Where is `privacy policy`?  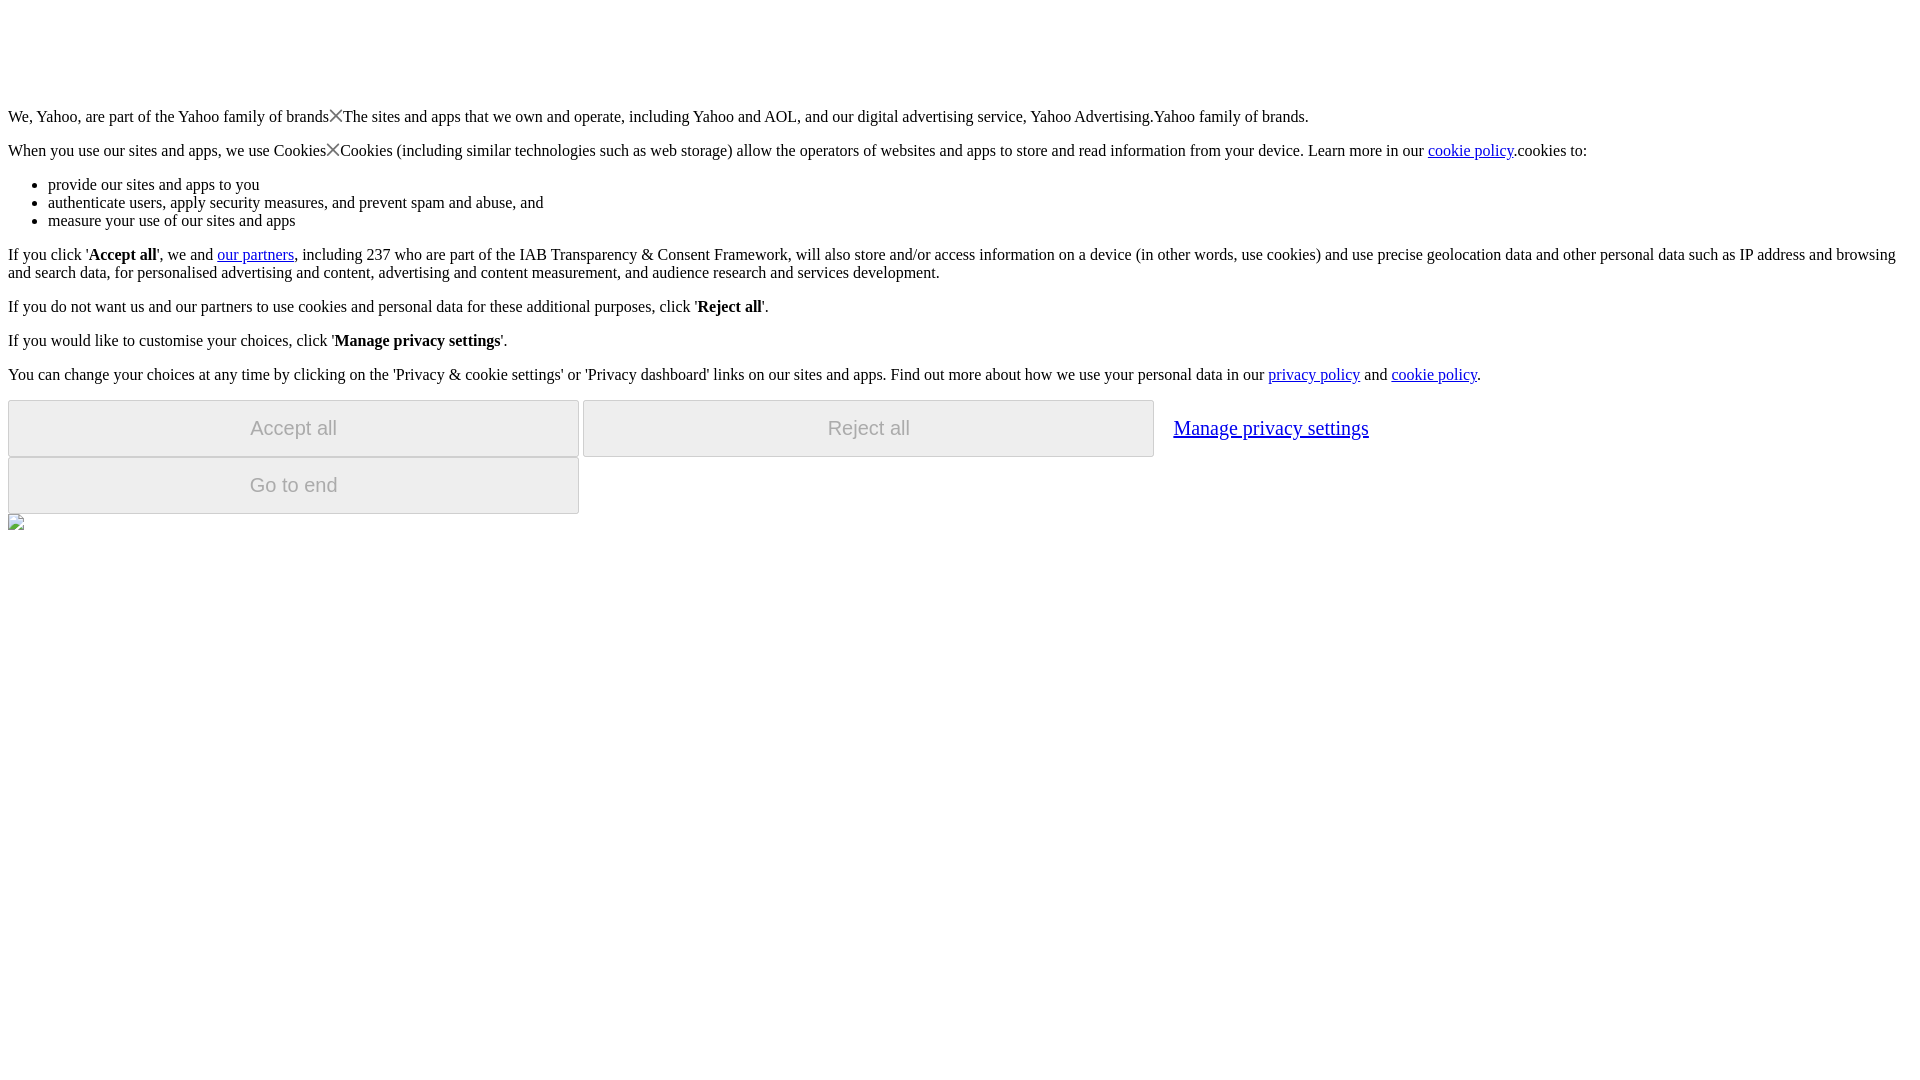 privacy policy is located at coordinates (1313, 374).